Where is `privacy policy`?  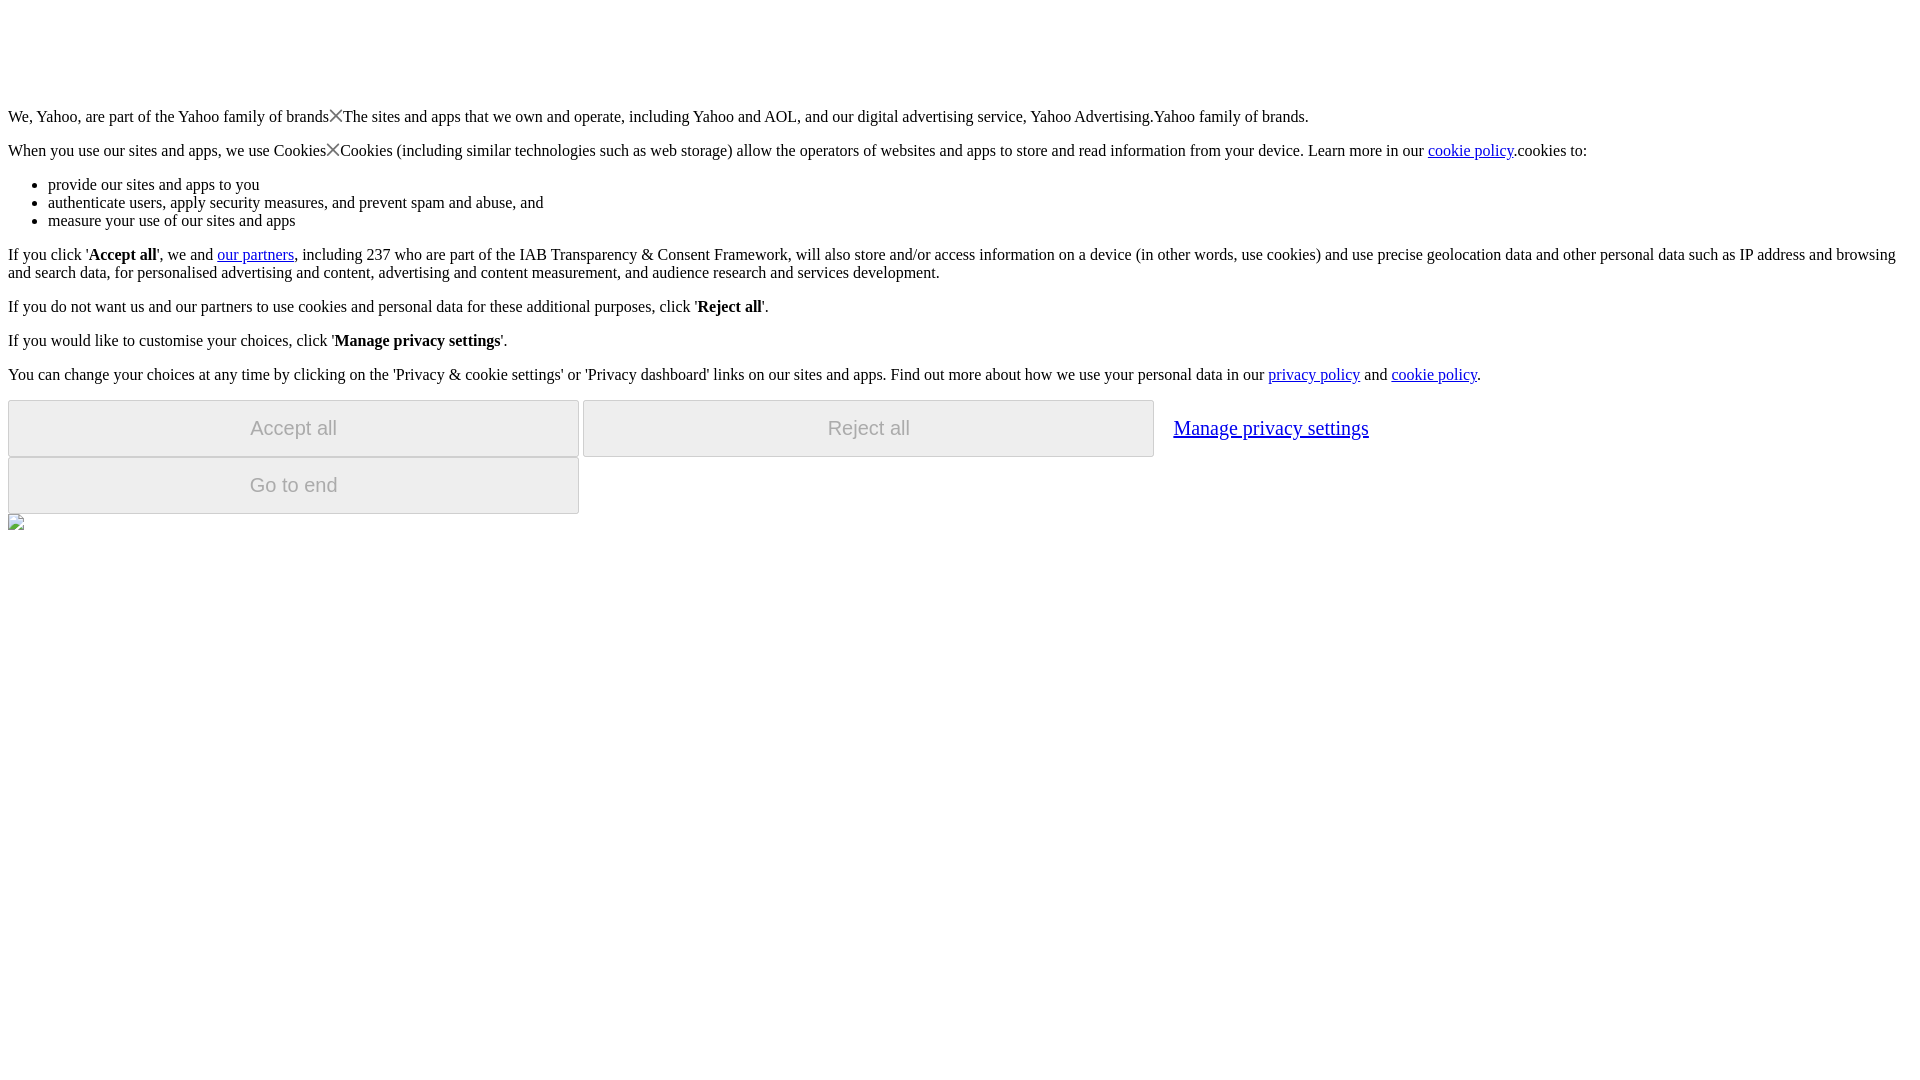 privacy policy is located at coordinates (1313, 374).